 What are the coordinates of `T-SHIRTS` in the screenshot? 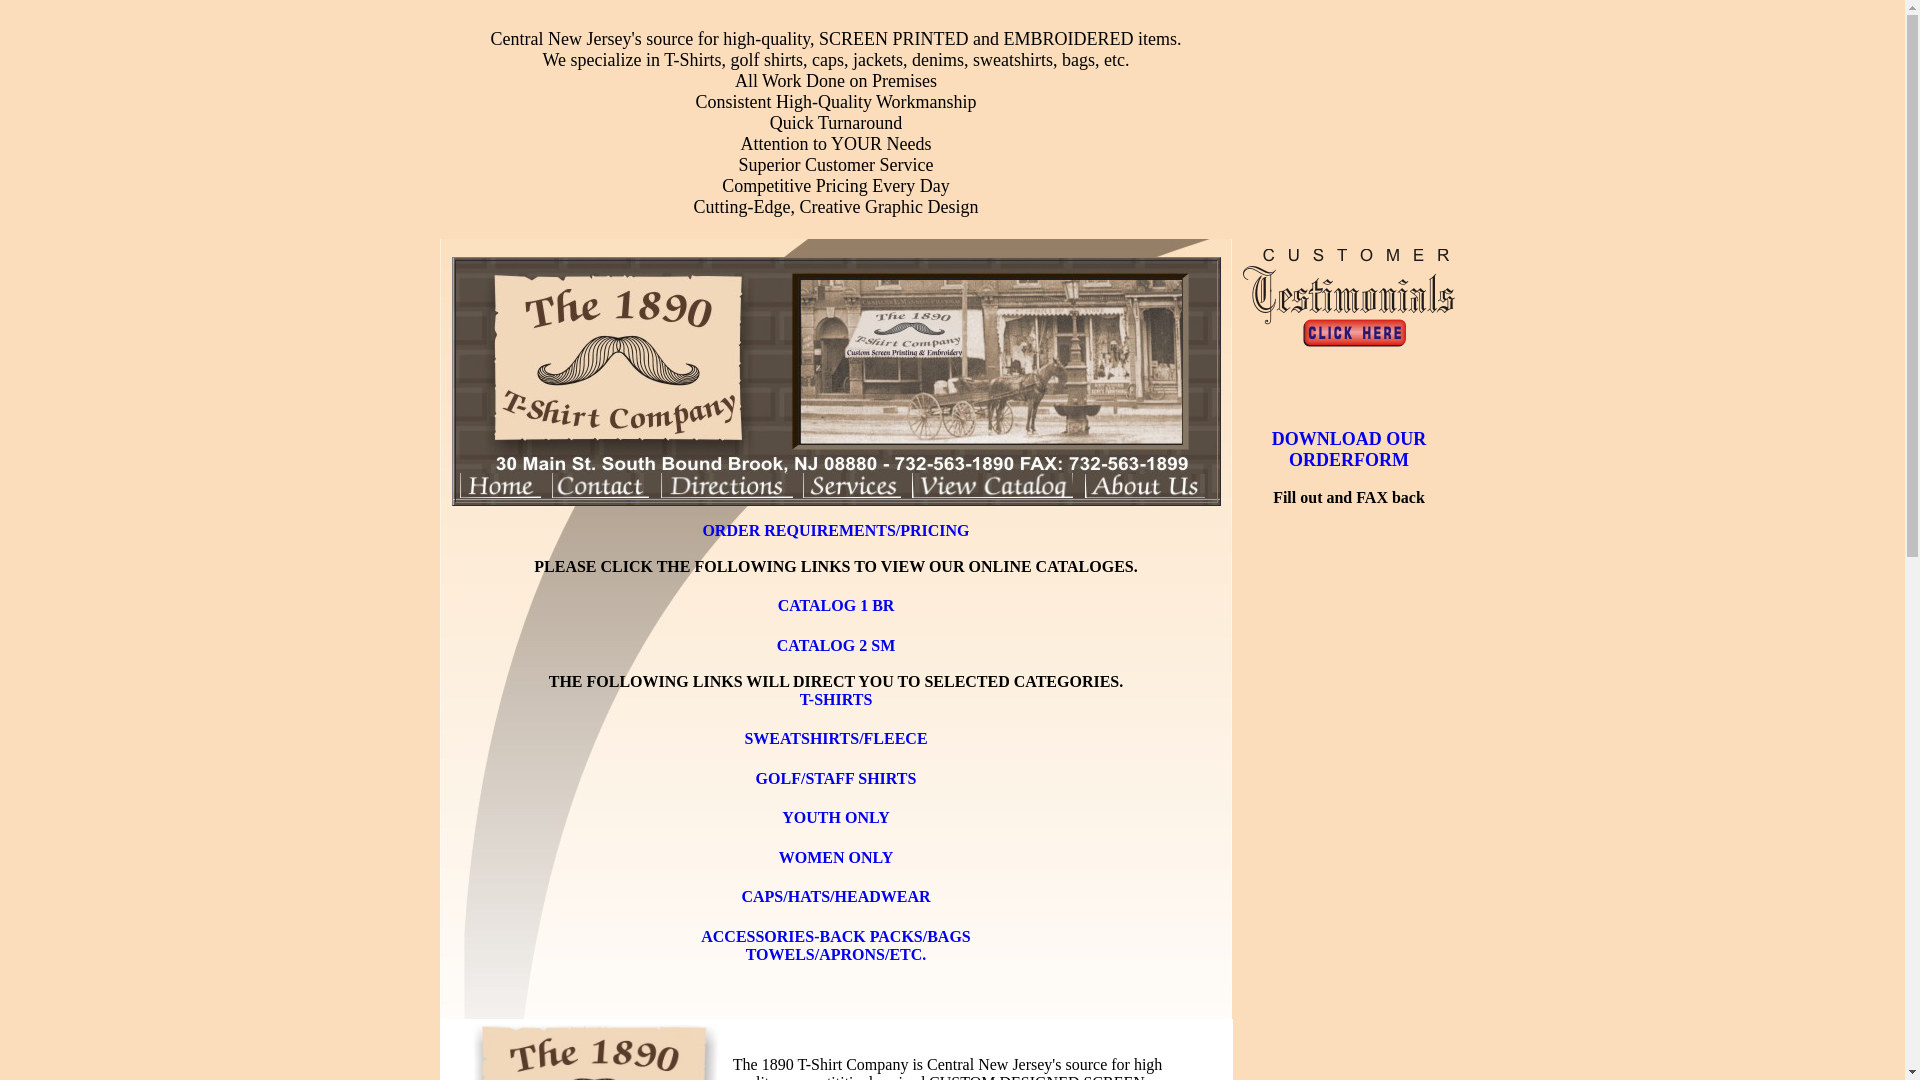 It's located at (836, 694).